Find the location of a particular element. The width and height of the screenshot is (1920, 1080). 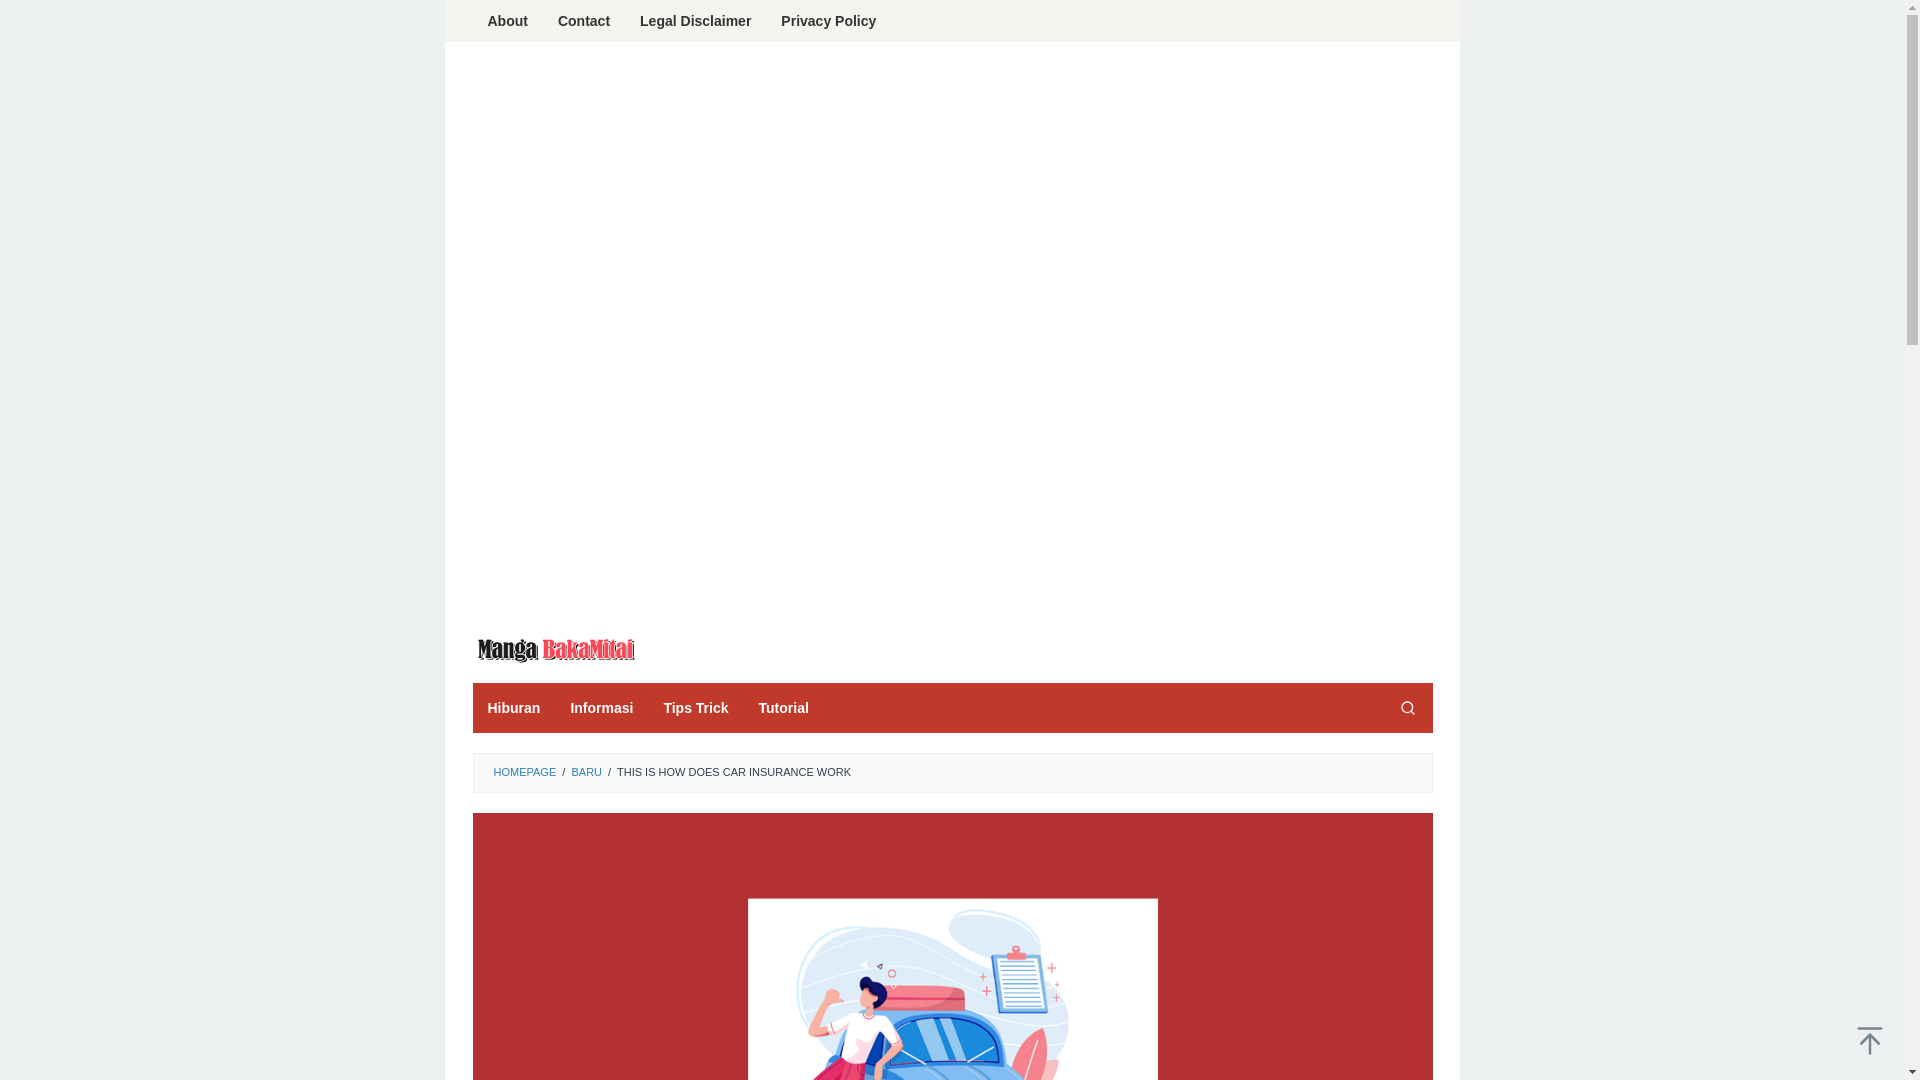

Hiburan is located at coordinates (513, 708).